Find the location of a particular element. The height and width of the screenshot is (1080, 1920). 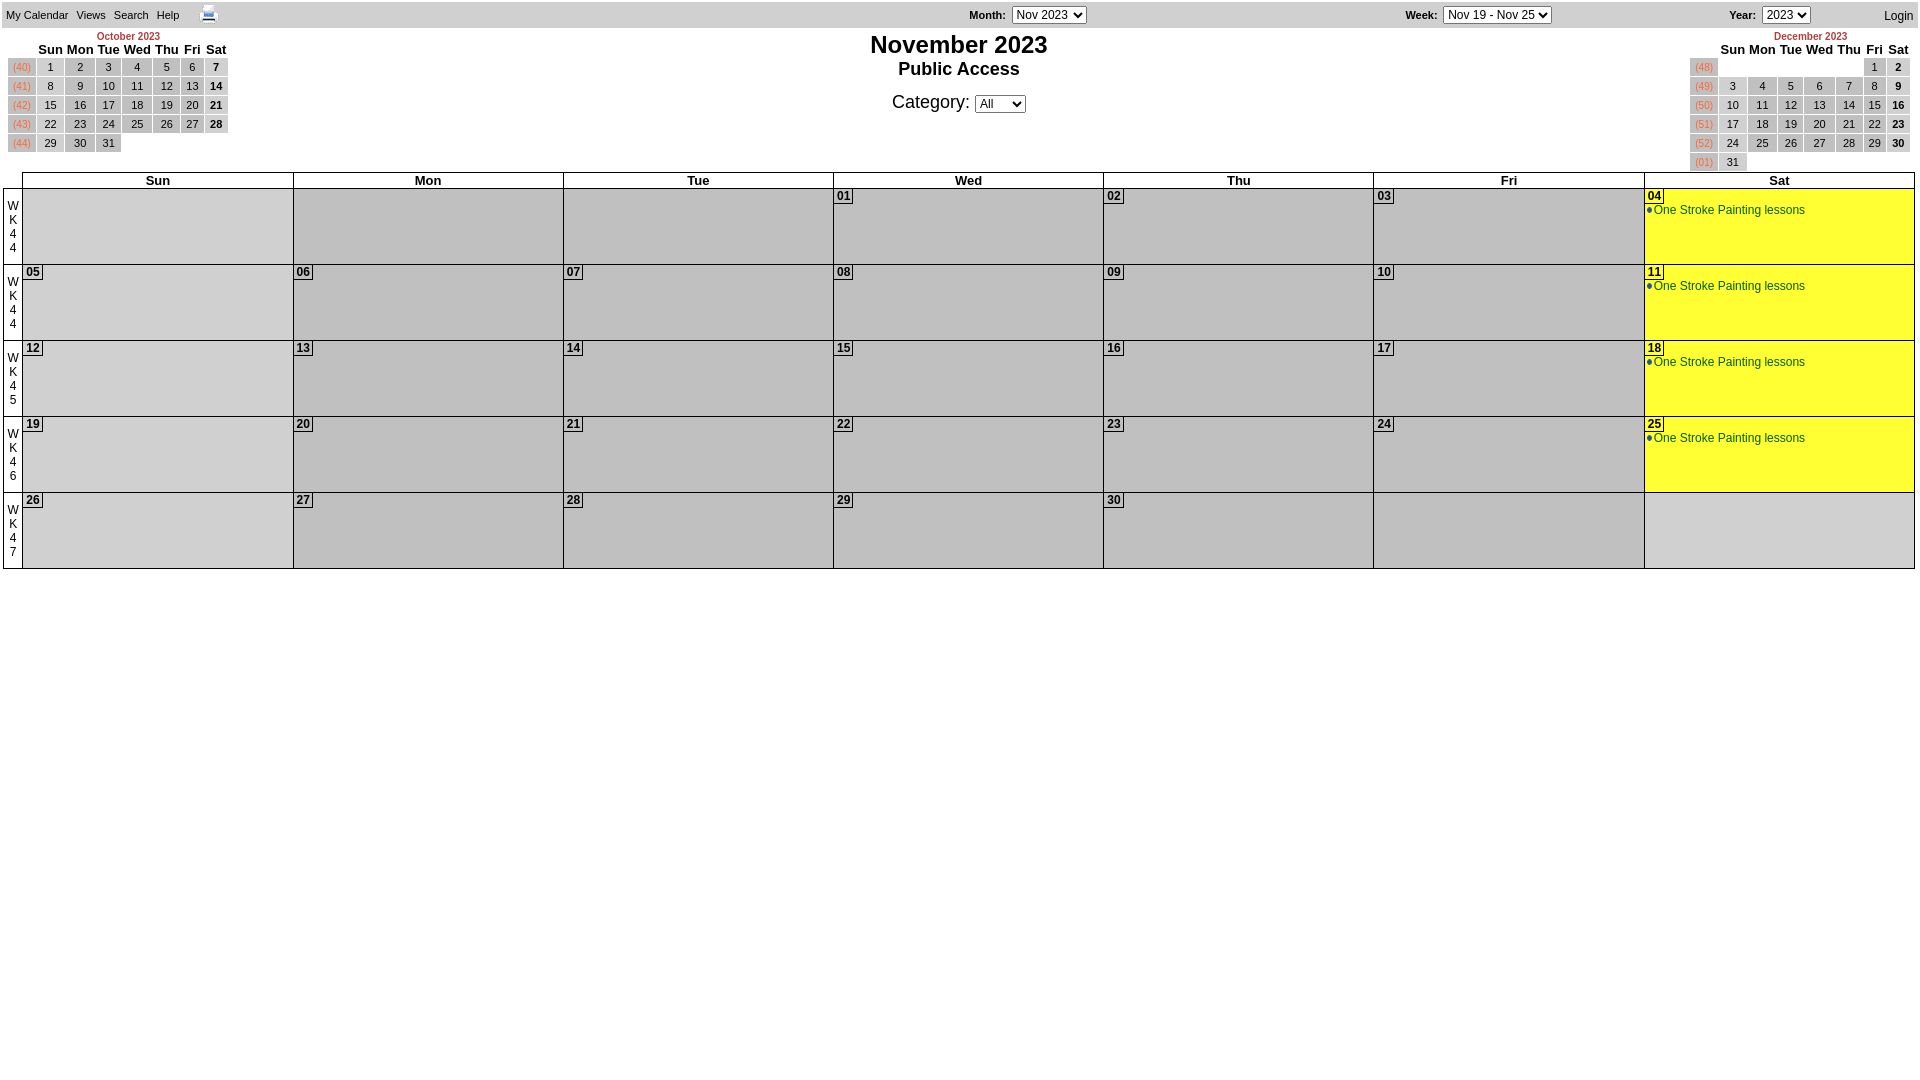

30 is located at coordinates (80, 143).